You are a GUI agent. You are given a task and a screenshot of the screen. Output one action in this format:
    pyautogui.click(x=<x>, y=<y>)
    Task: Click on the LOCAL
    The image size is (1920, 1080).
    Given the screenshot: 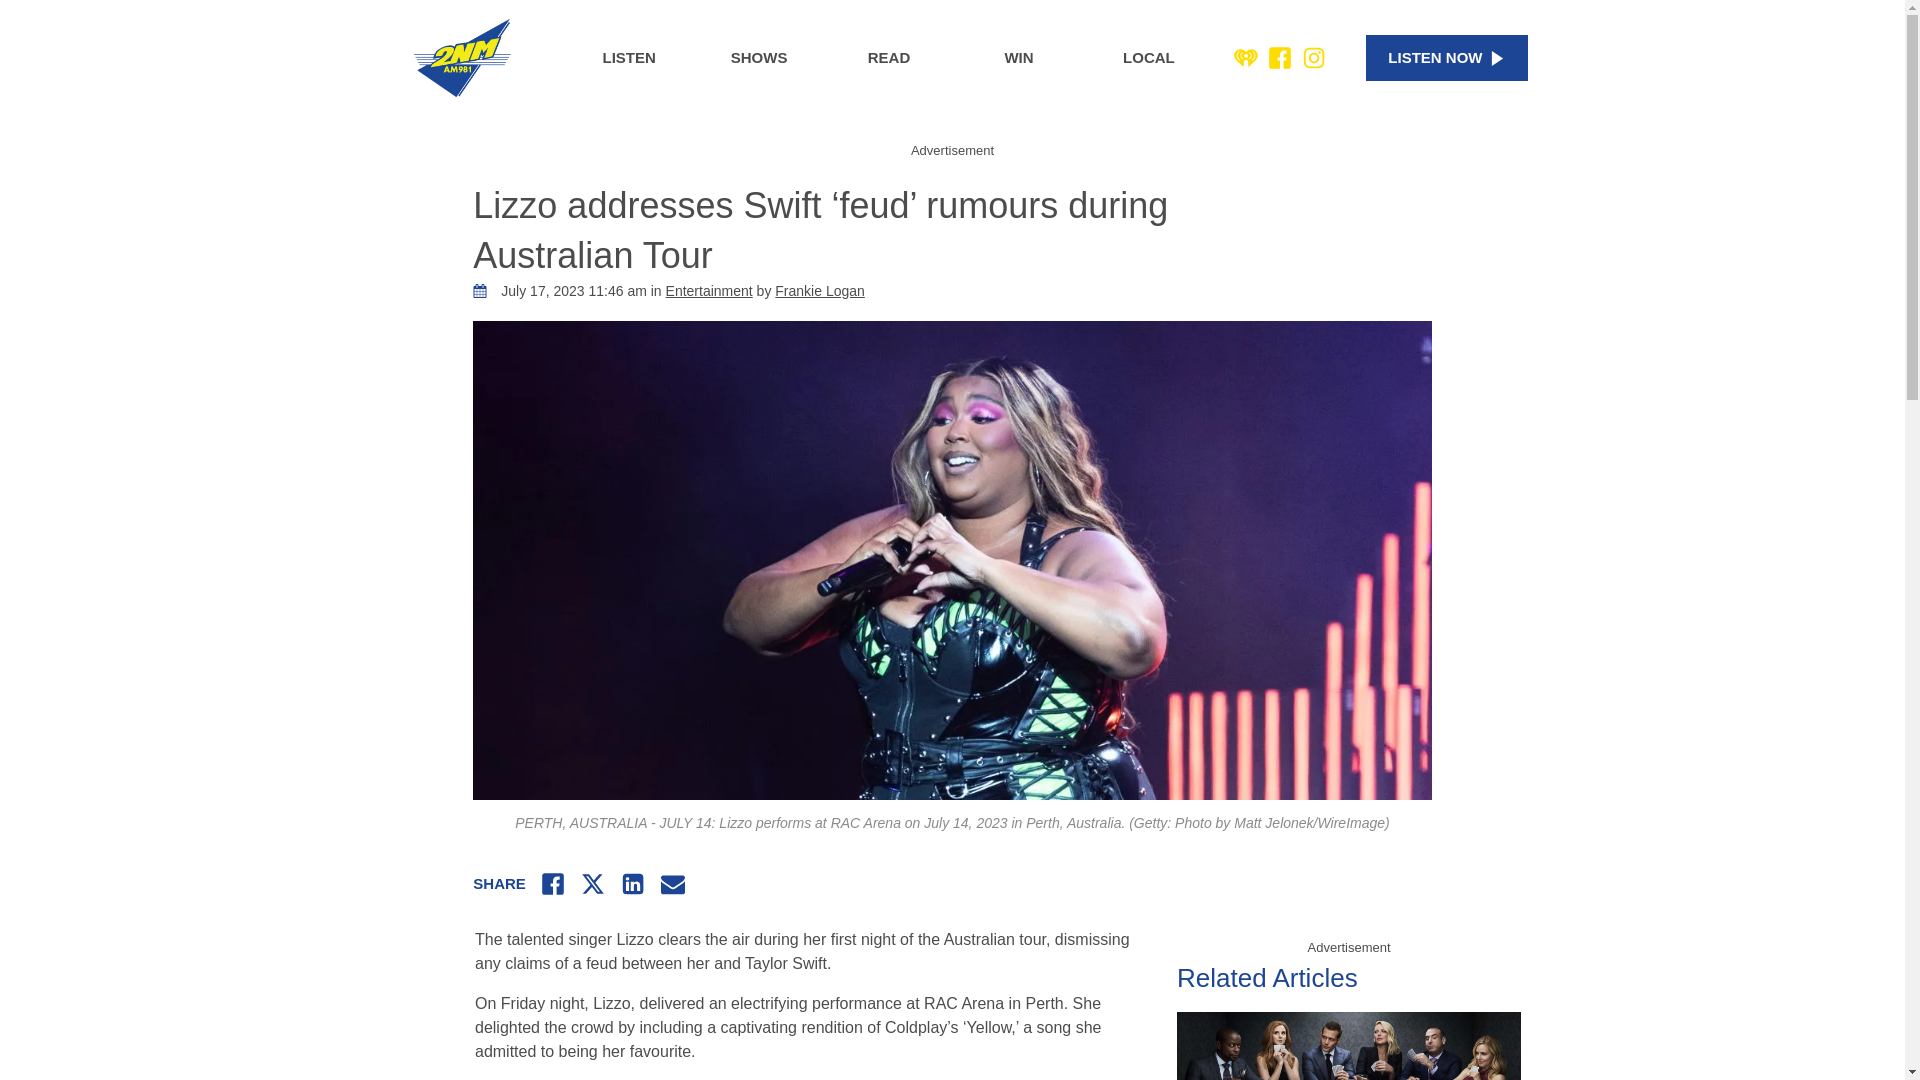 What is the action you would take?
    pyautogui.click(x=1148, y=58)
    